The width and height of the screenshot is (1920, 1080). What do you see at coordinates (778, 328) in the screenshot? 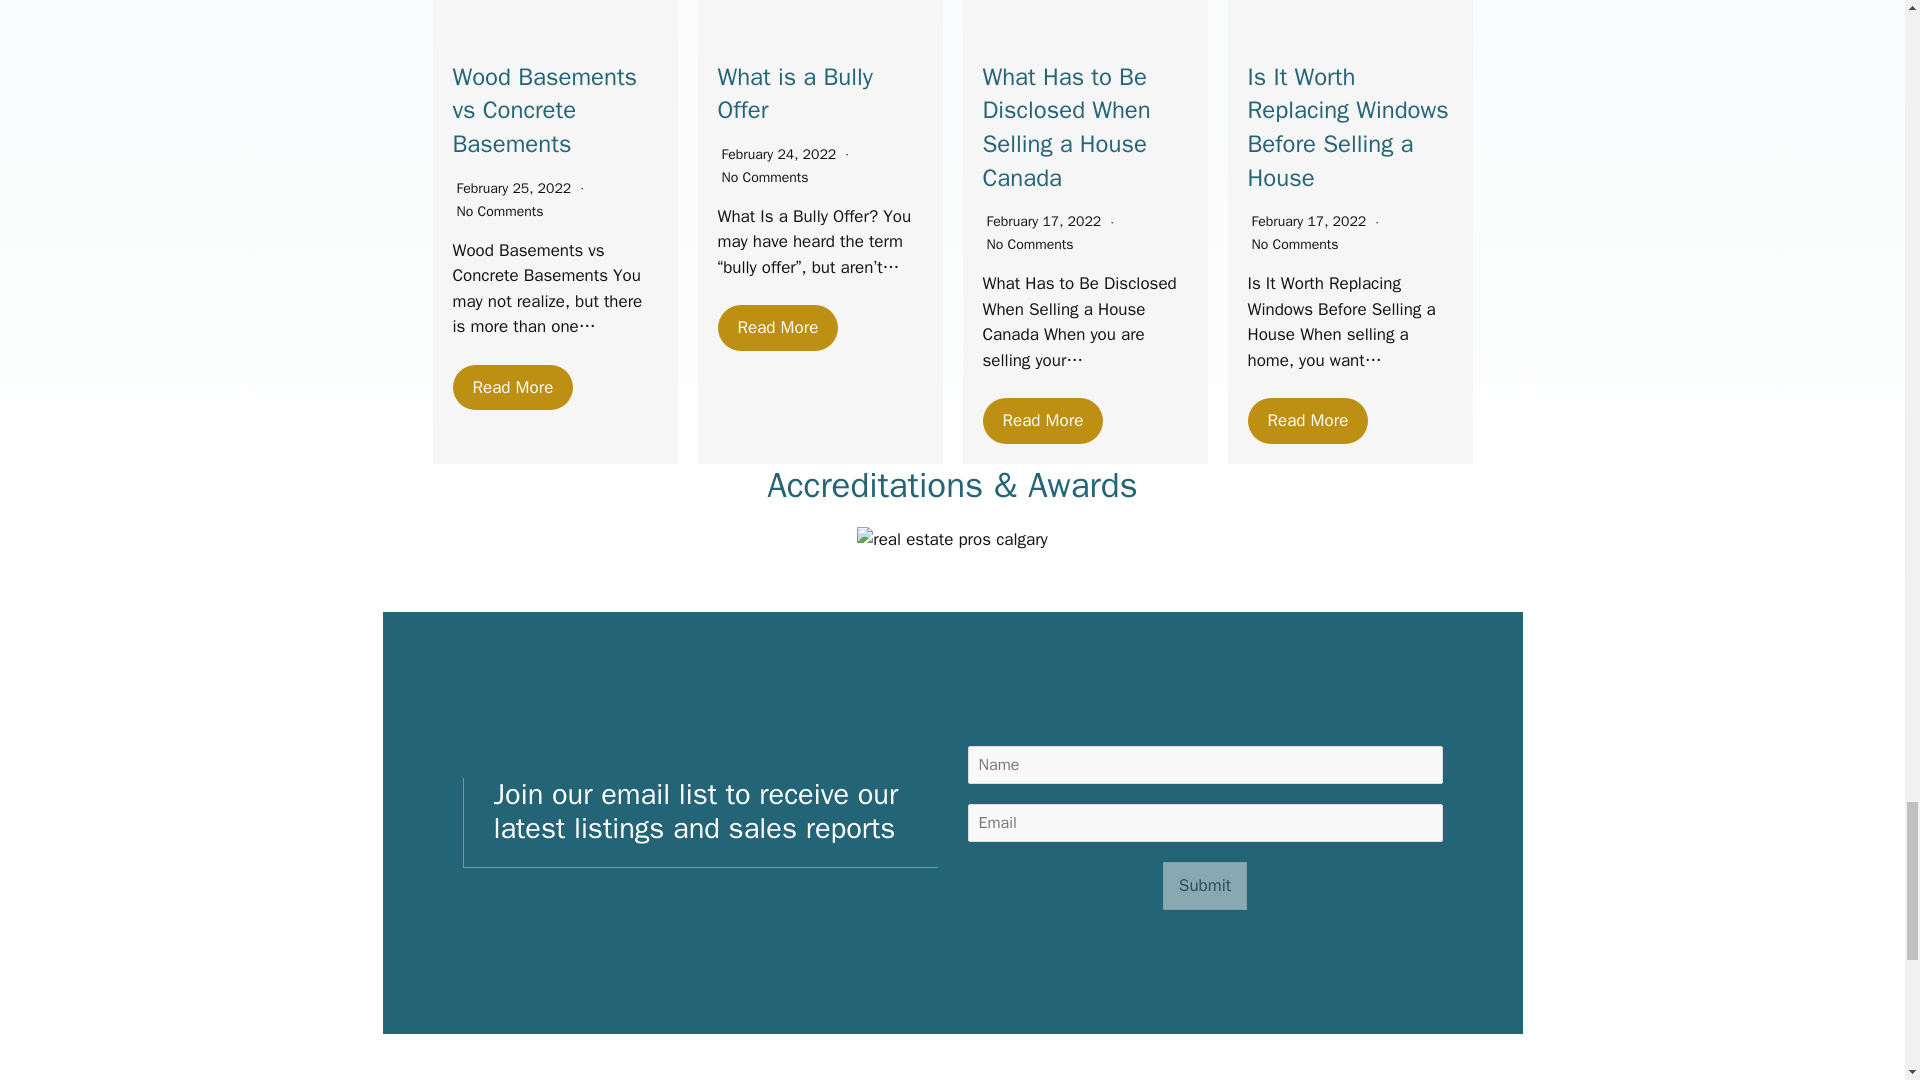
I see `Read More` at bounding box center [778, 328].